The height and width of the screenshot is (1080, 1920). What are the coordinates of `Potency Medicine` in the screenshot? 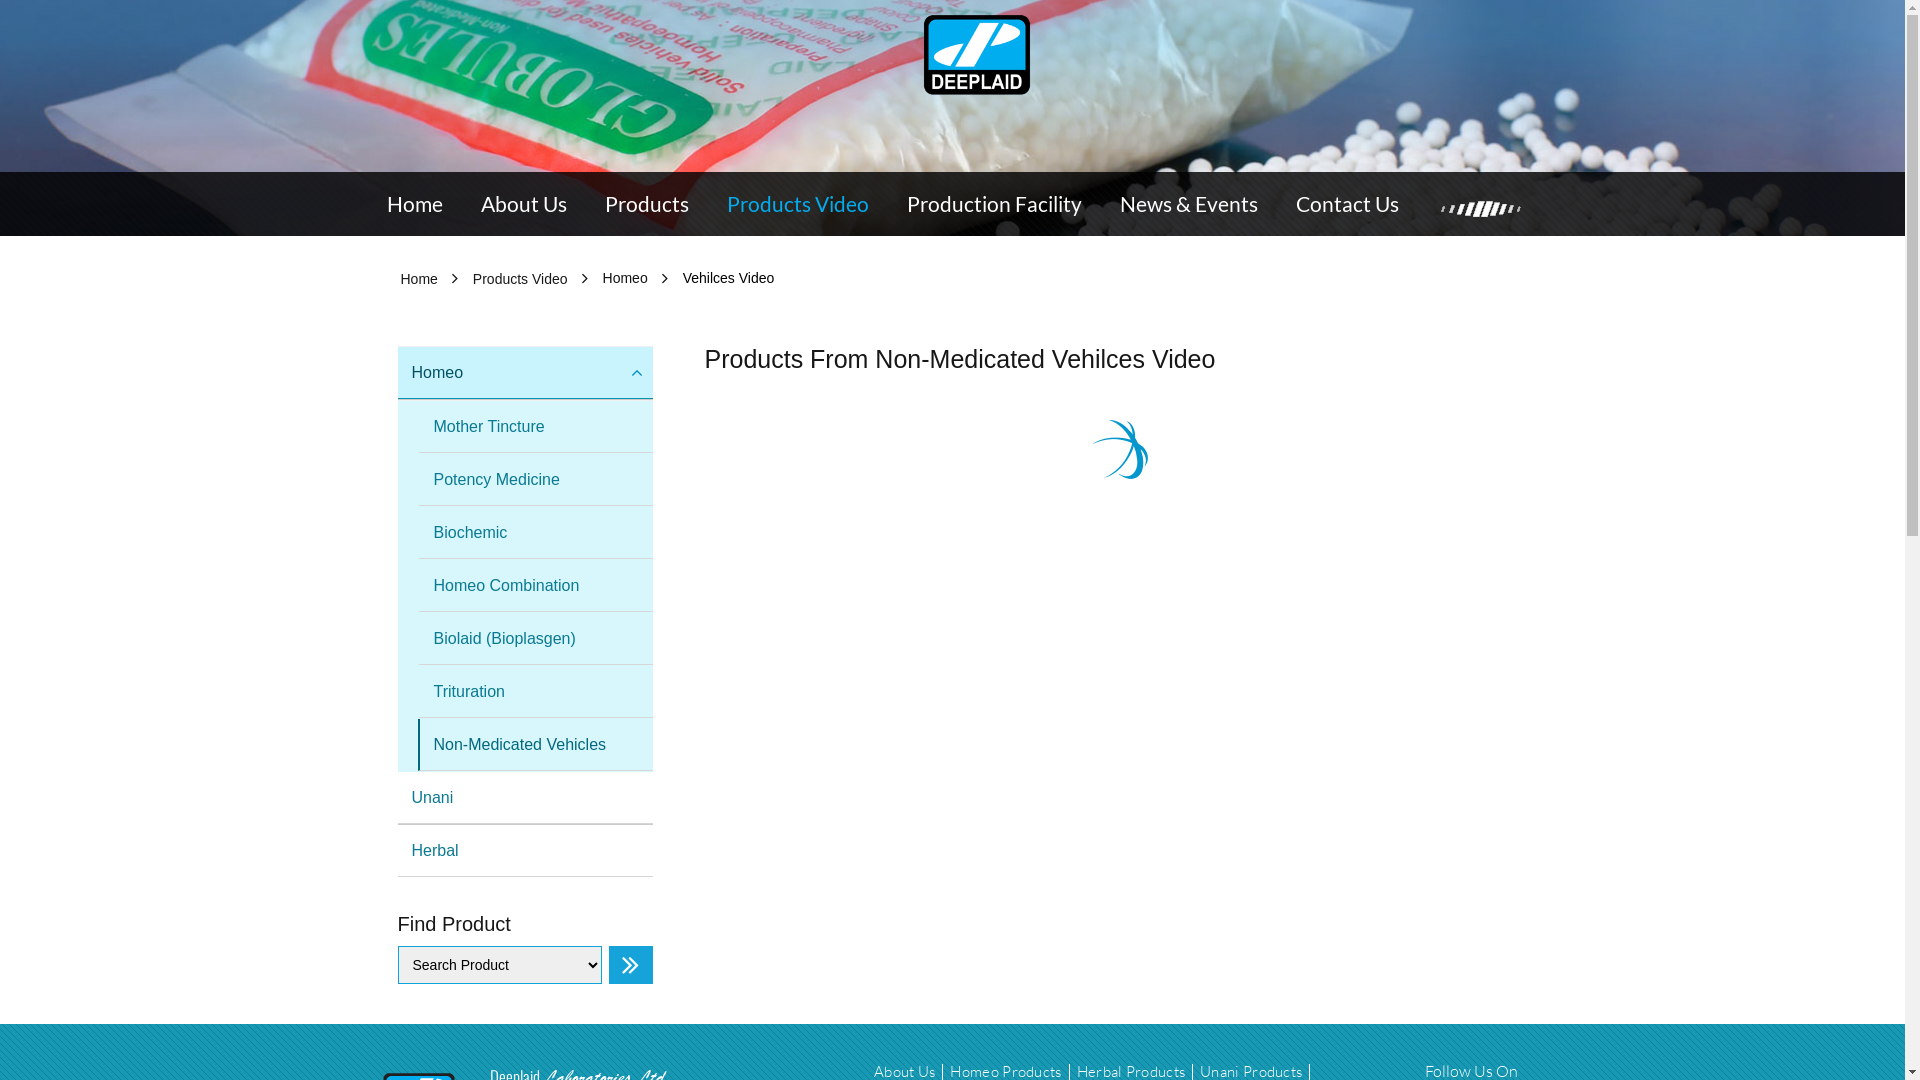 It's located at (536, 480).